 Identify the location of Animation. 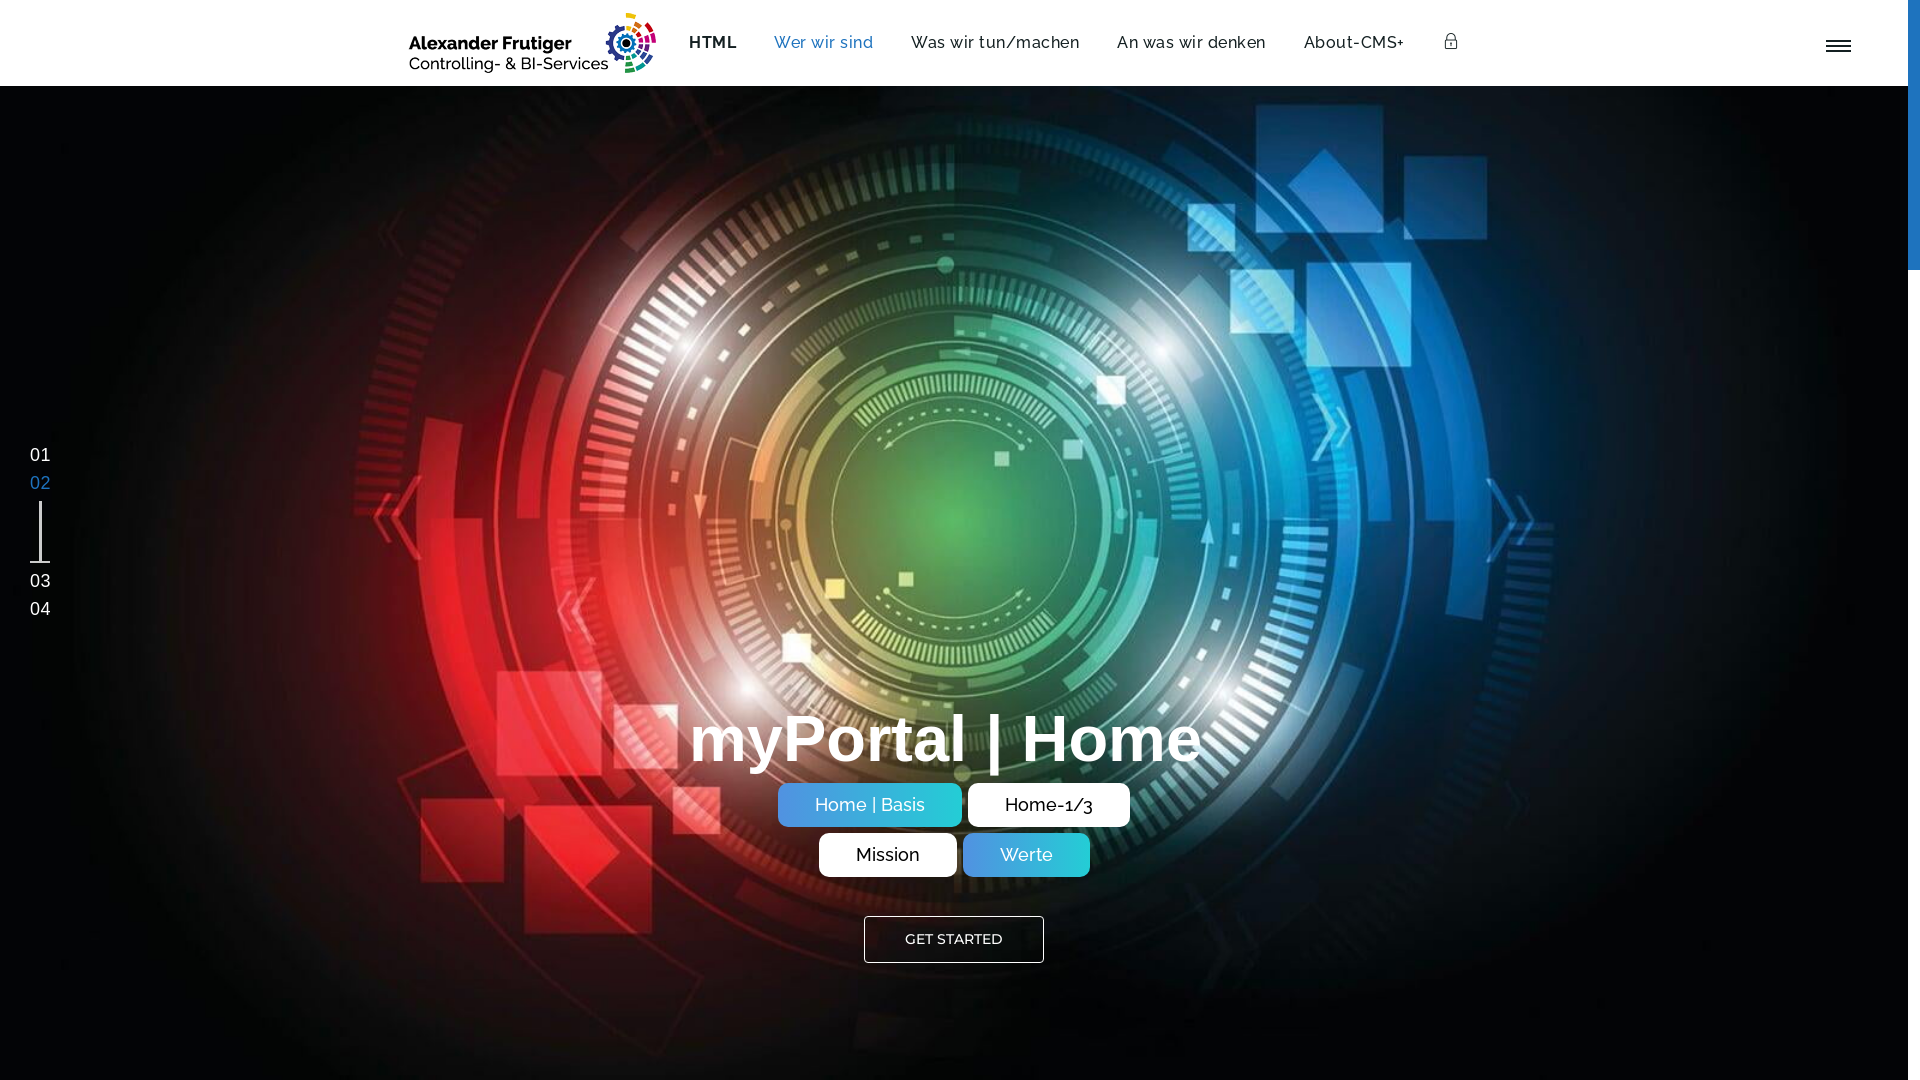
(872, 805).